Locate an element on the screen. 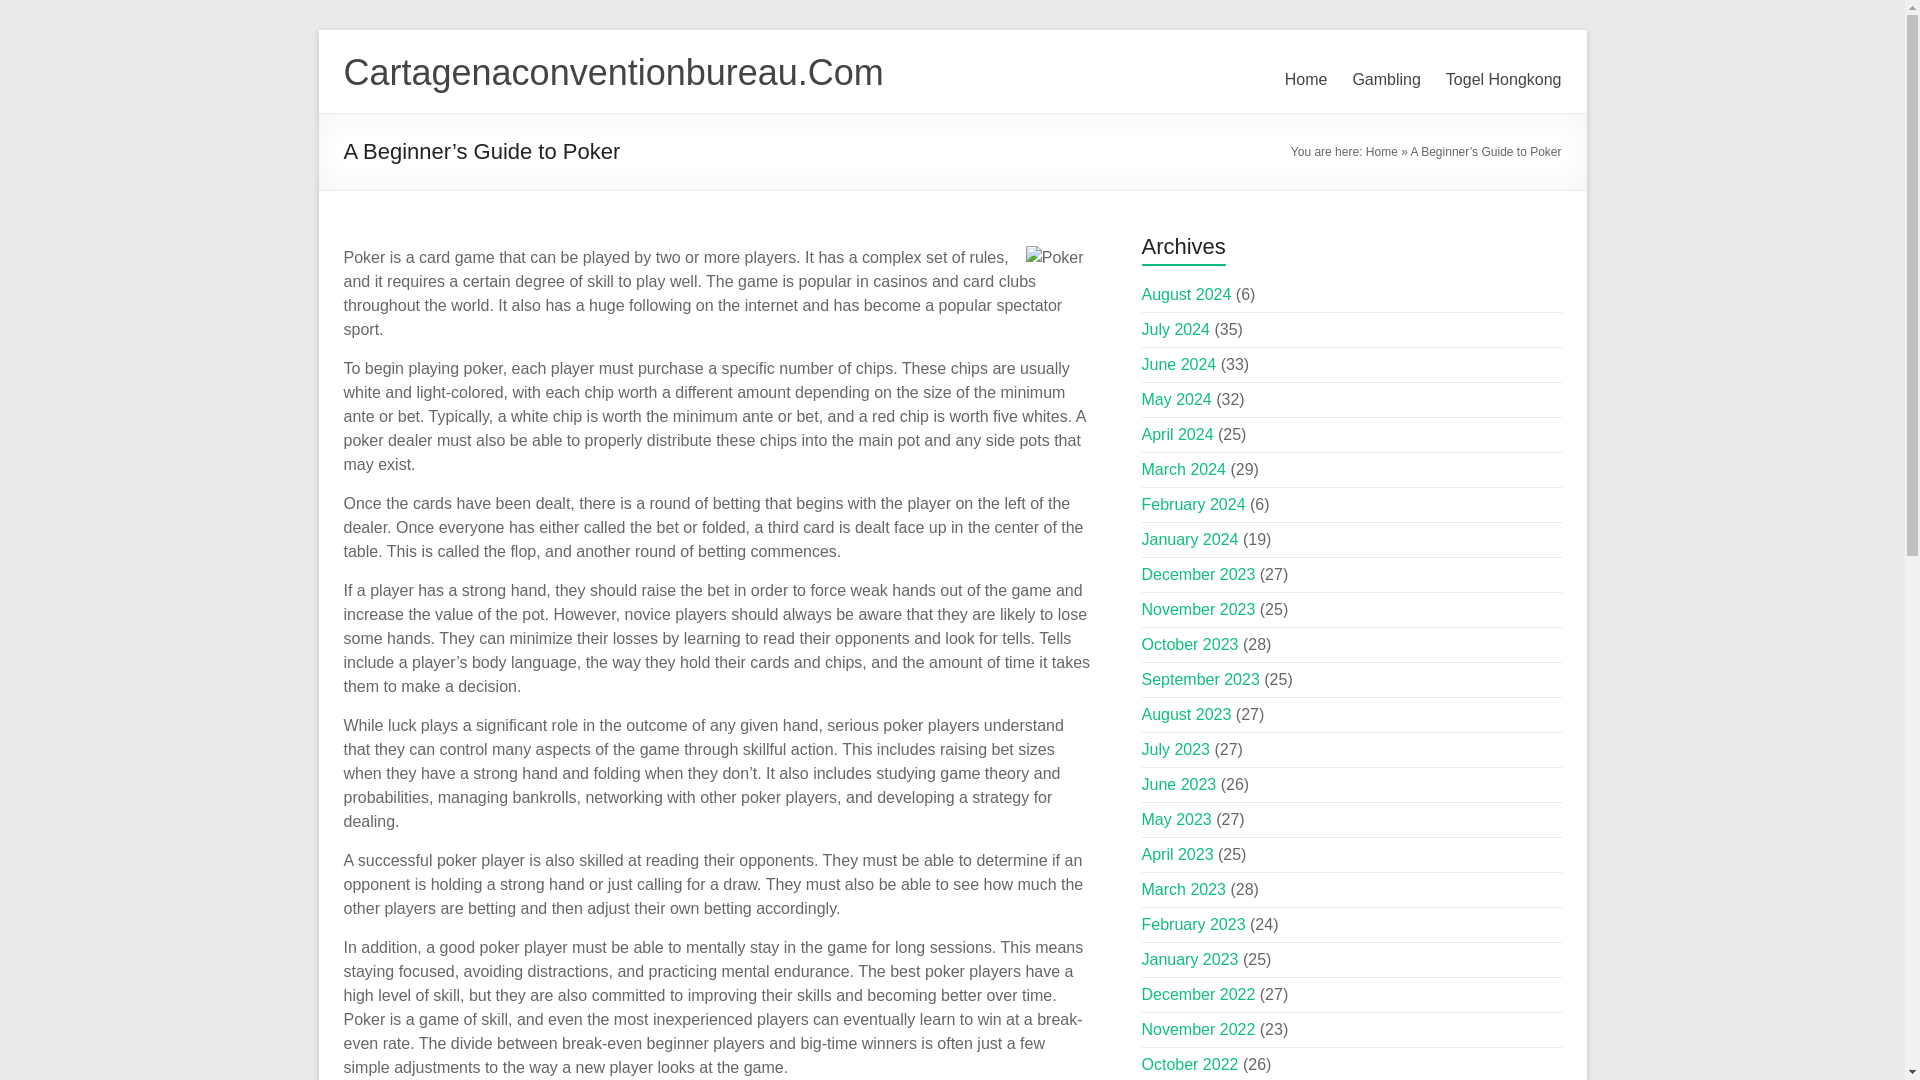 The width and height of the screenshot is (1920, 1080). Togel Hongkong is located at coordinates (1504, 80).